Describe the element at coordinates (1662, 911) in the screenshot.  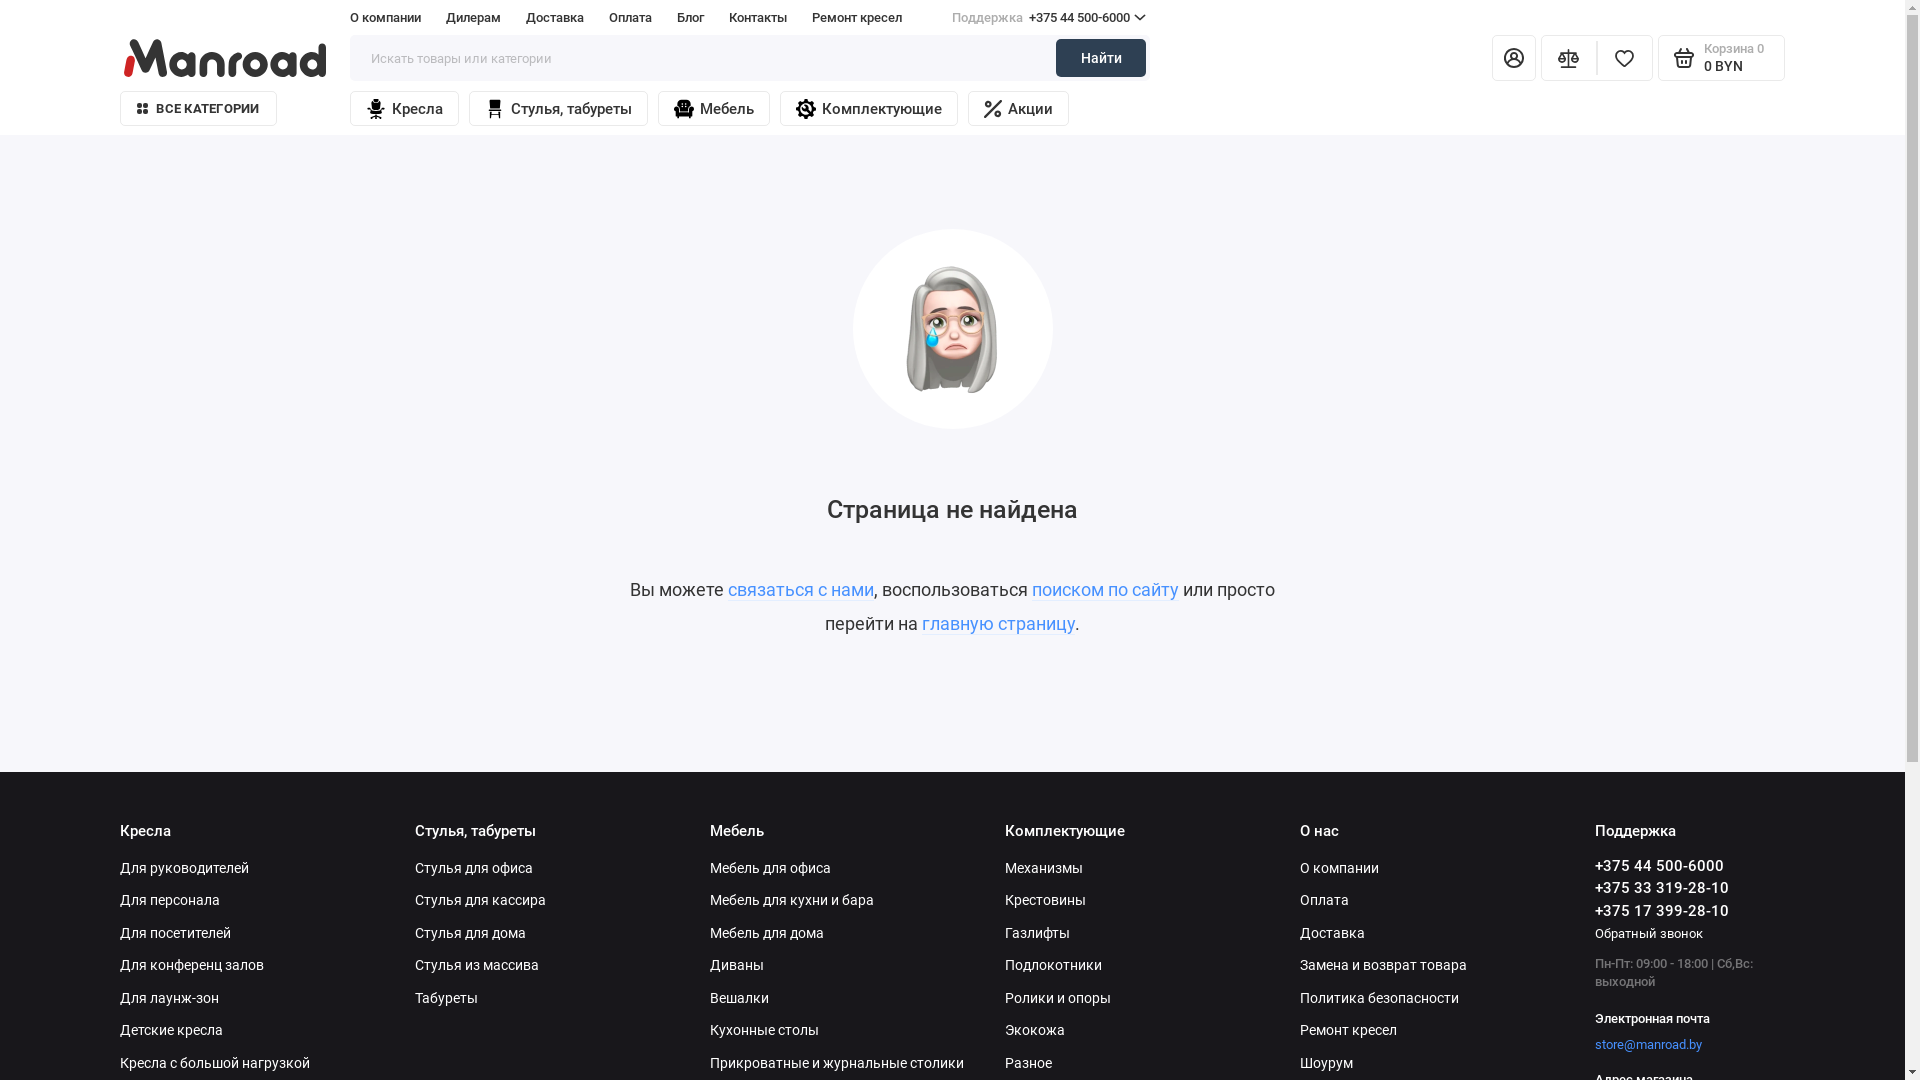
I see `+375 17 399-28-10` at that location.